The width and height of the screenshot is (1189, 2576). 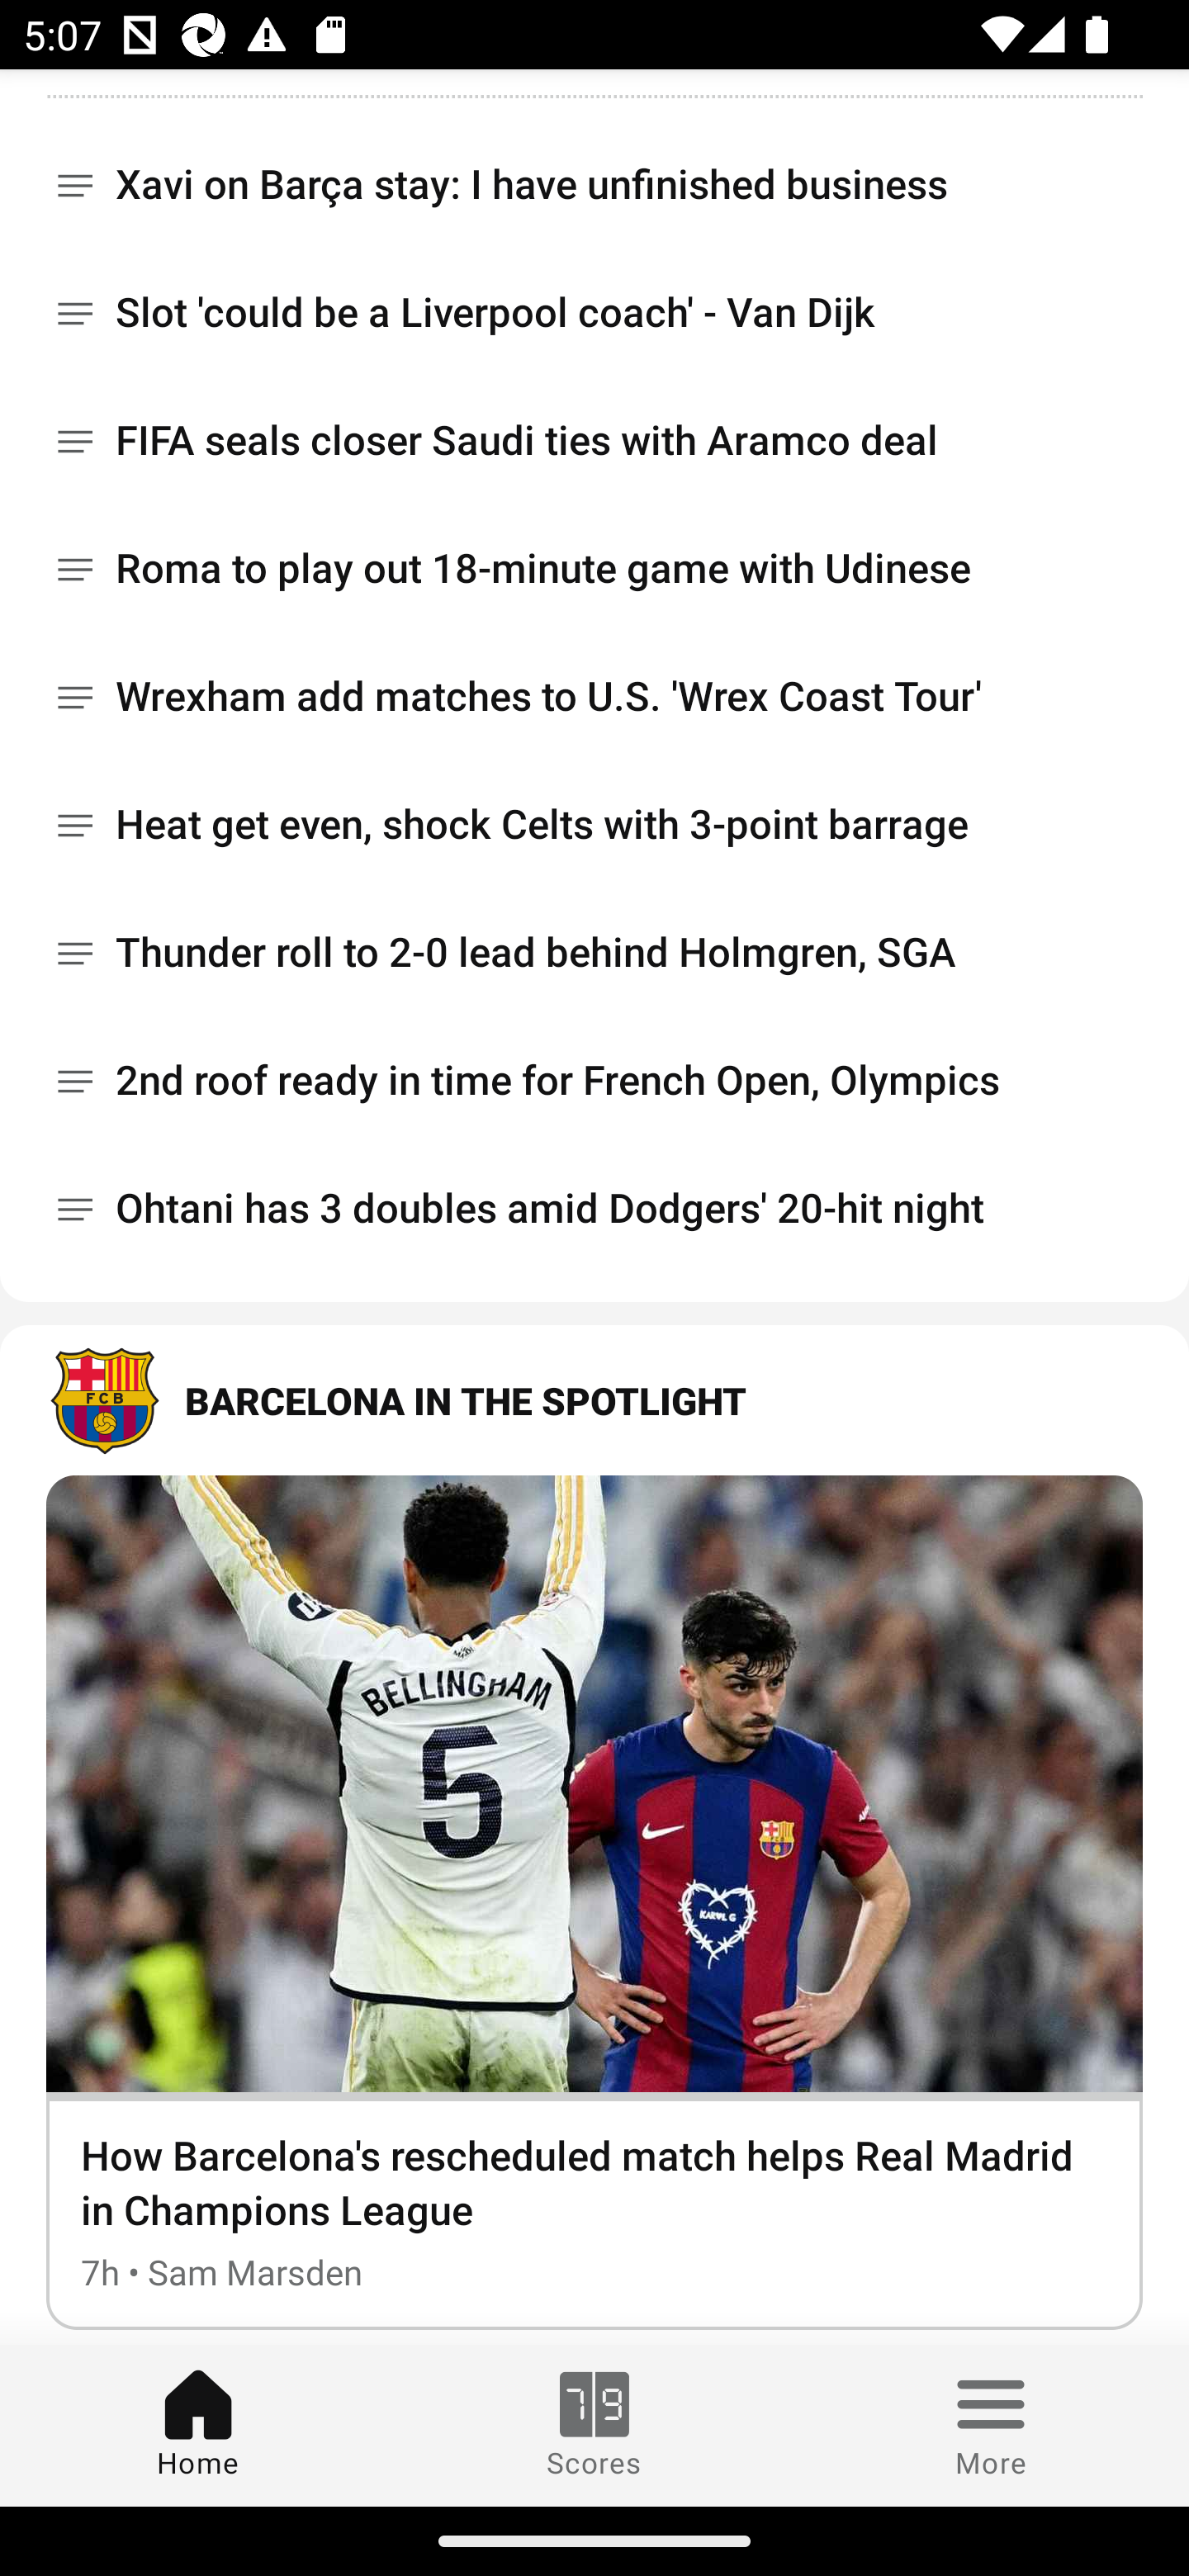 I want to click on  Slot 'could be a Liverpool coach' - Van Dijk, so click(x=594, y=312).